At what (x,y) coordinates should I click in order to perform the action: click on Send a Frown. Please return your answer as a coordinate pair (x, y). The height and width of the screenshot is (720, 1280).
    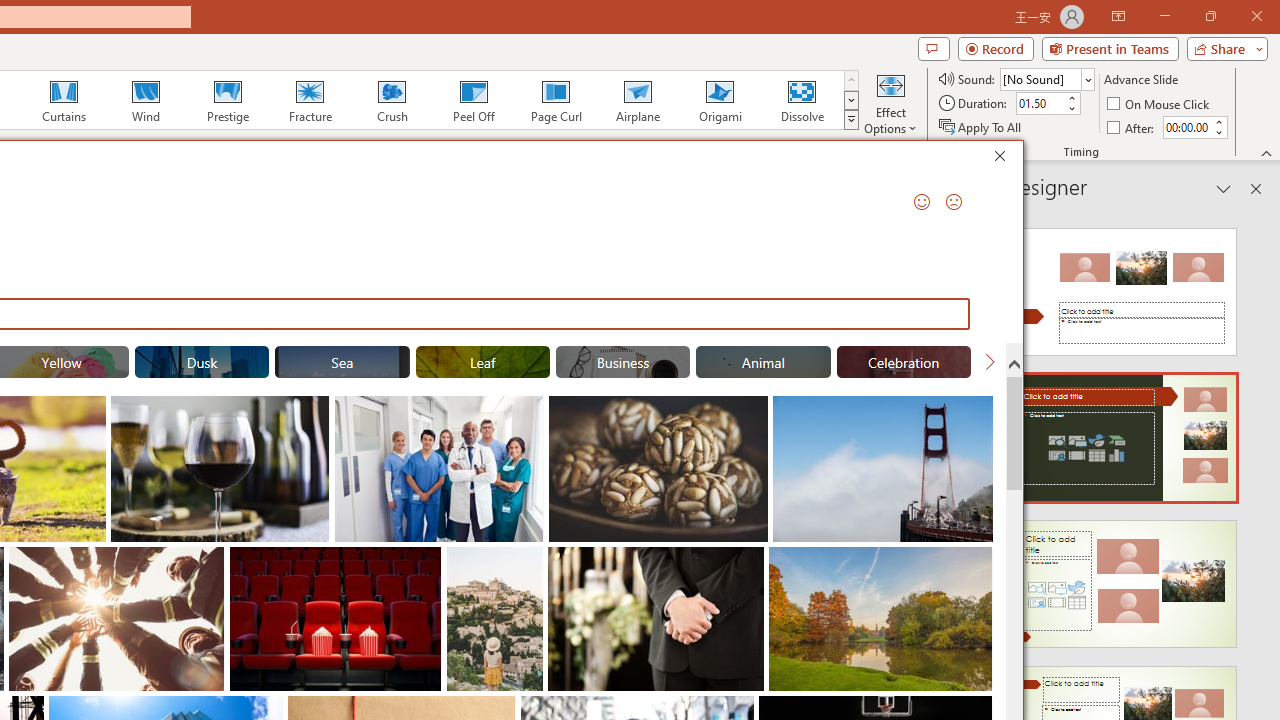
    Looking at the image, I should click on (954, 202).